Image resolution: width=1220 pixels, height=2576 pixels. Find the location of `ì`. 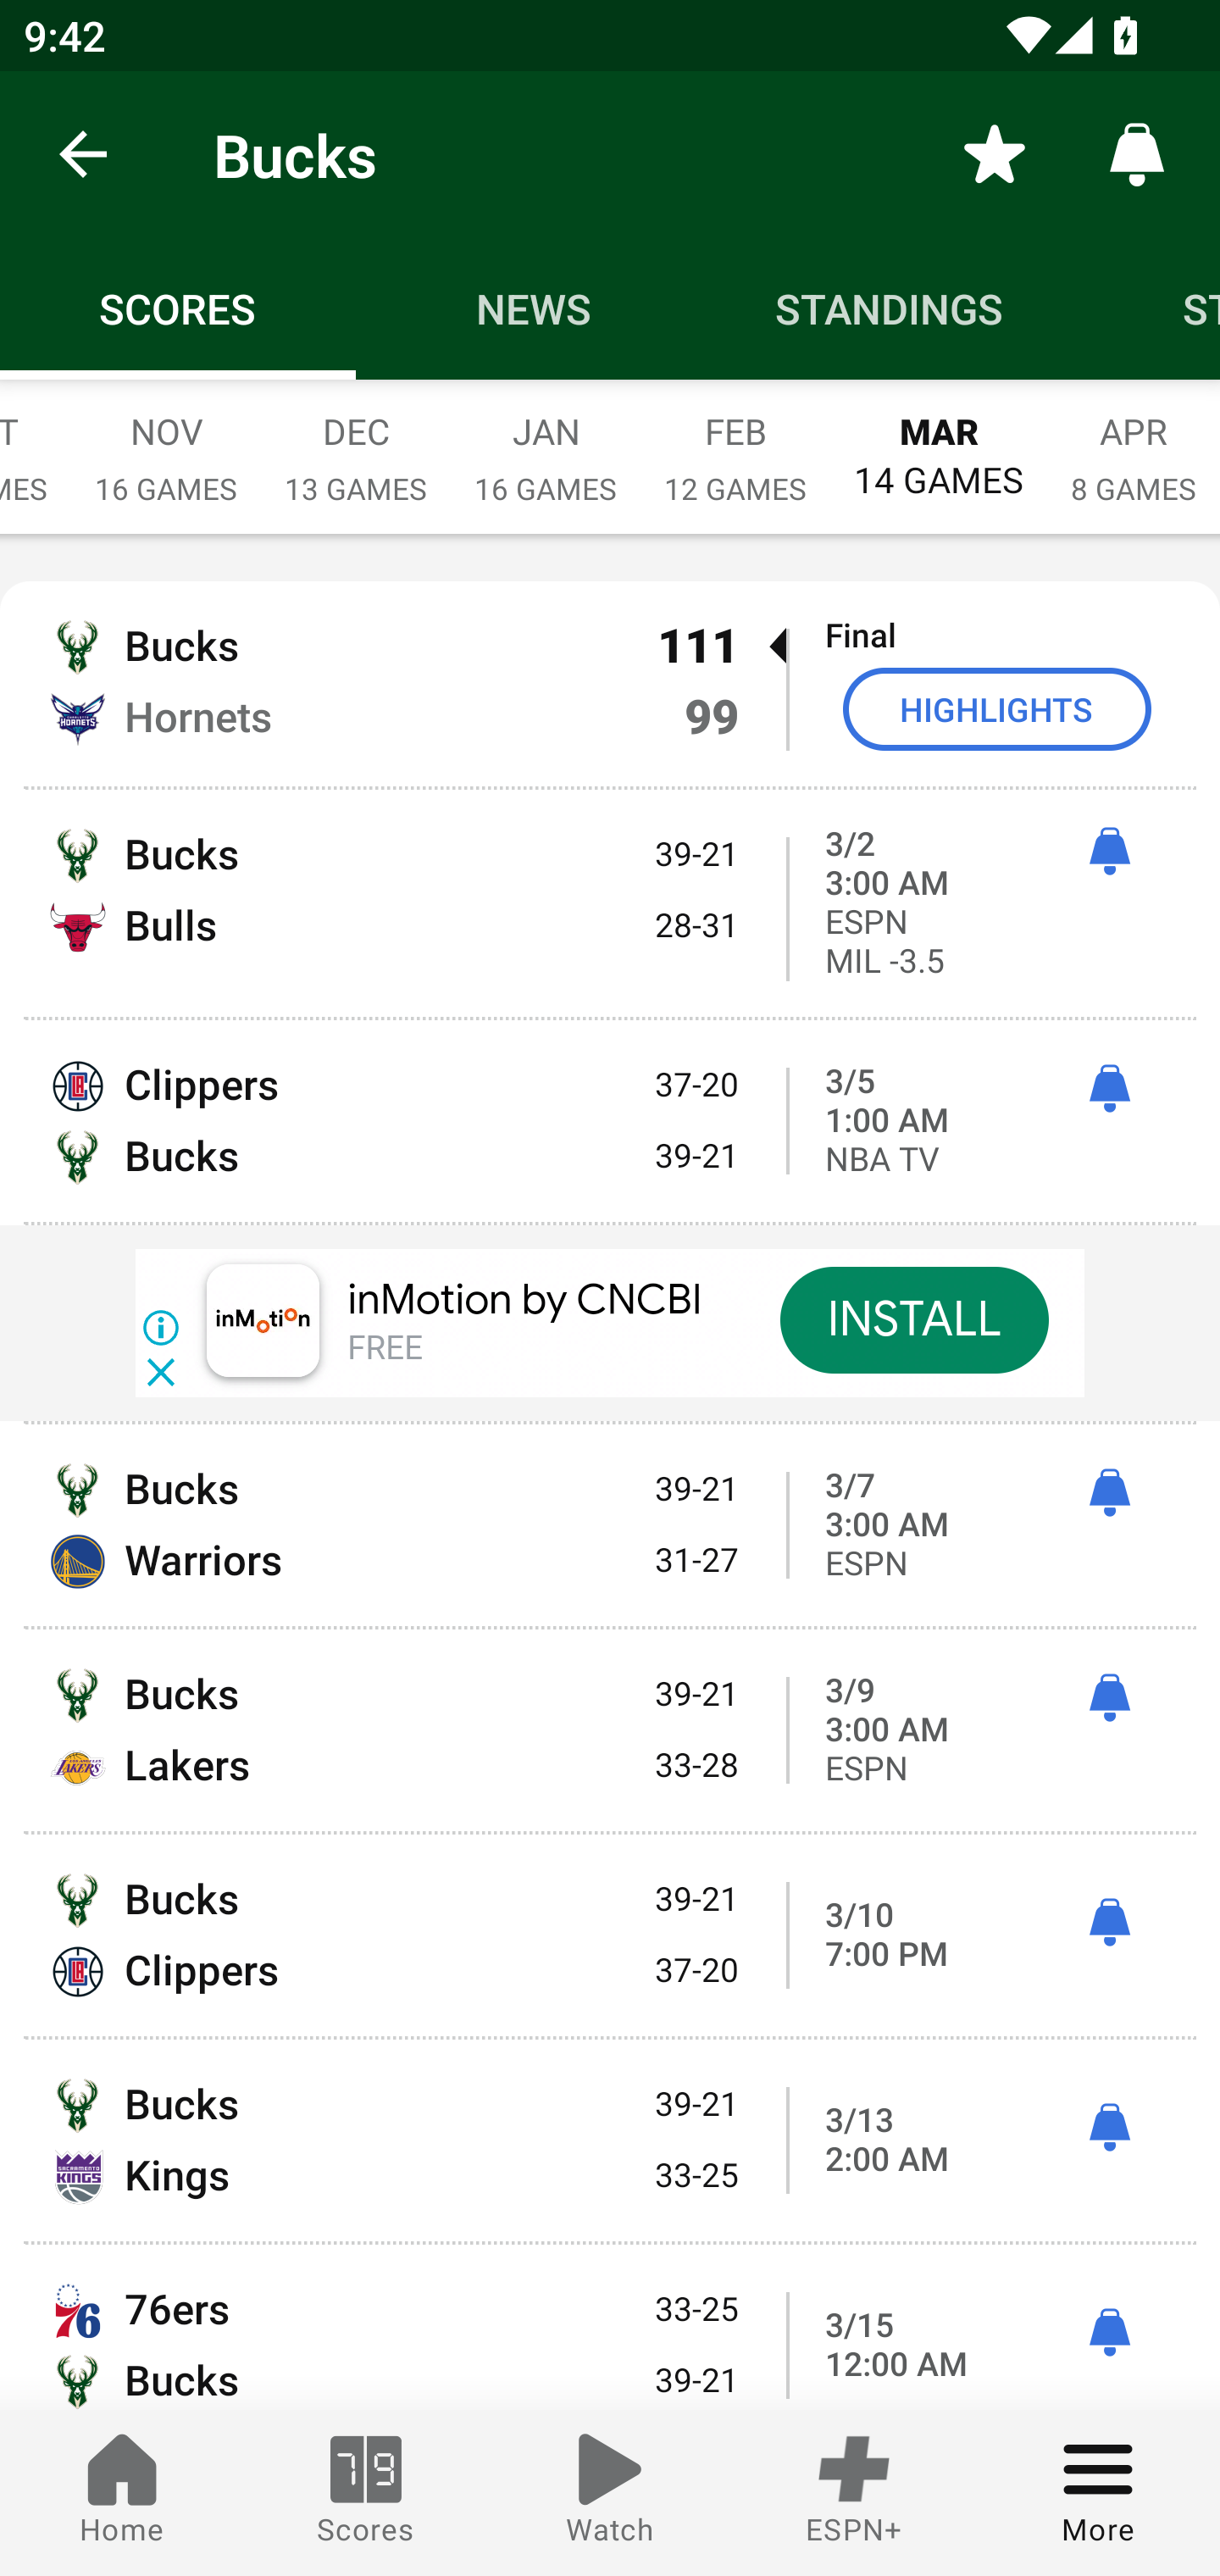

ì is located at coordinates (1109, 2332).